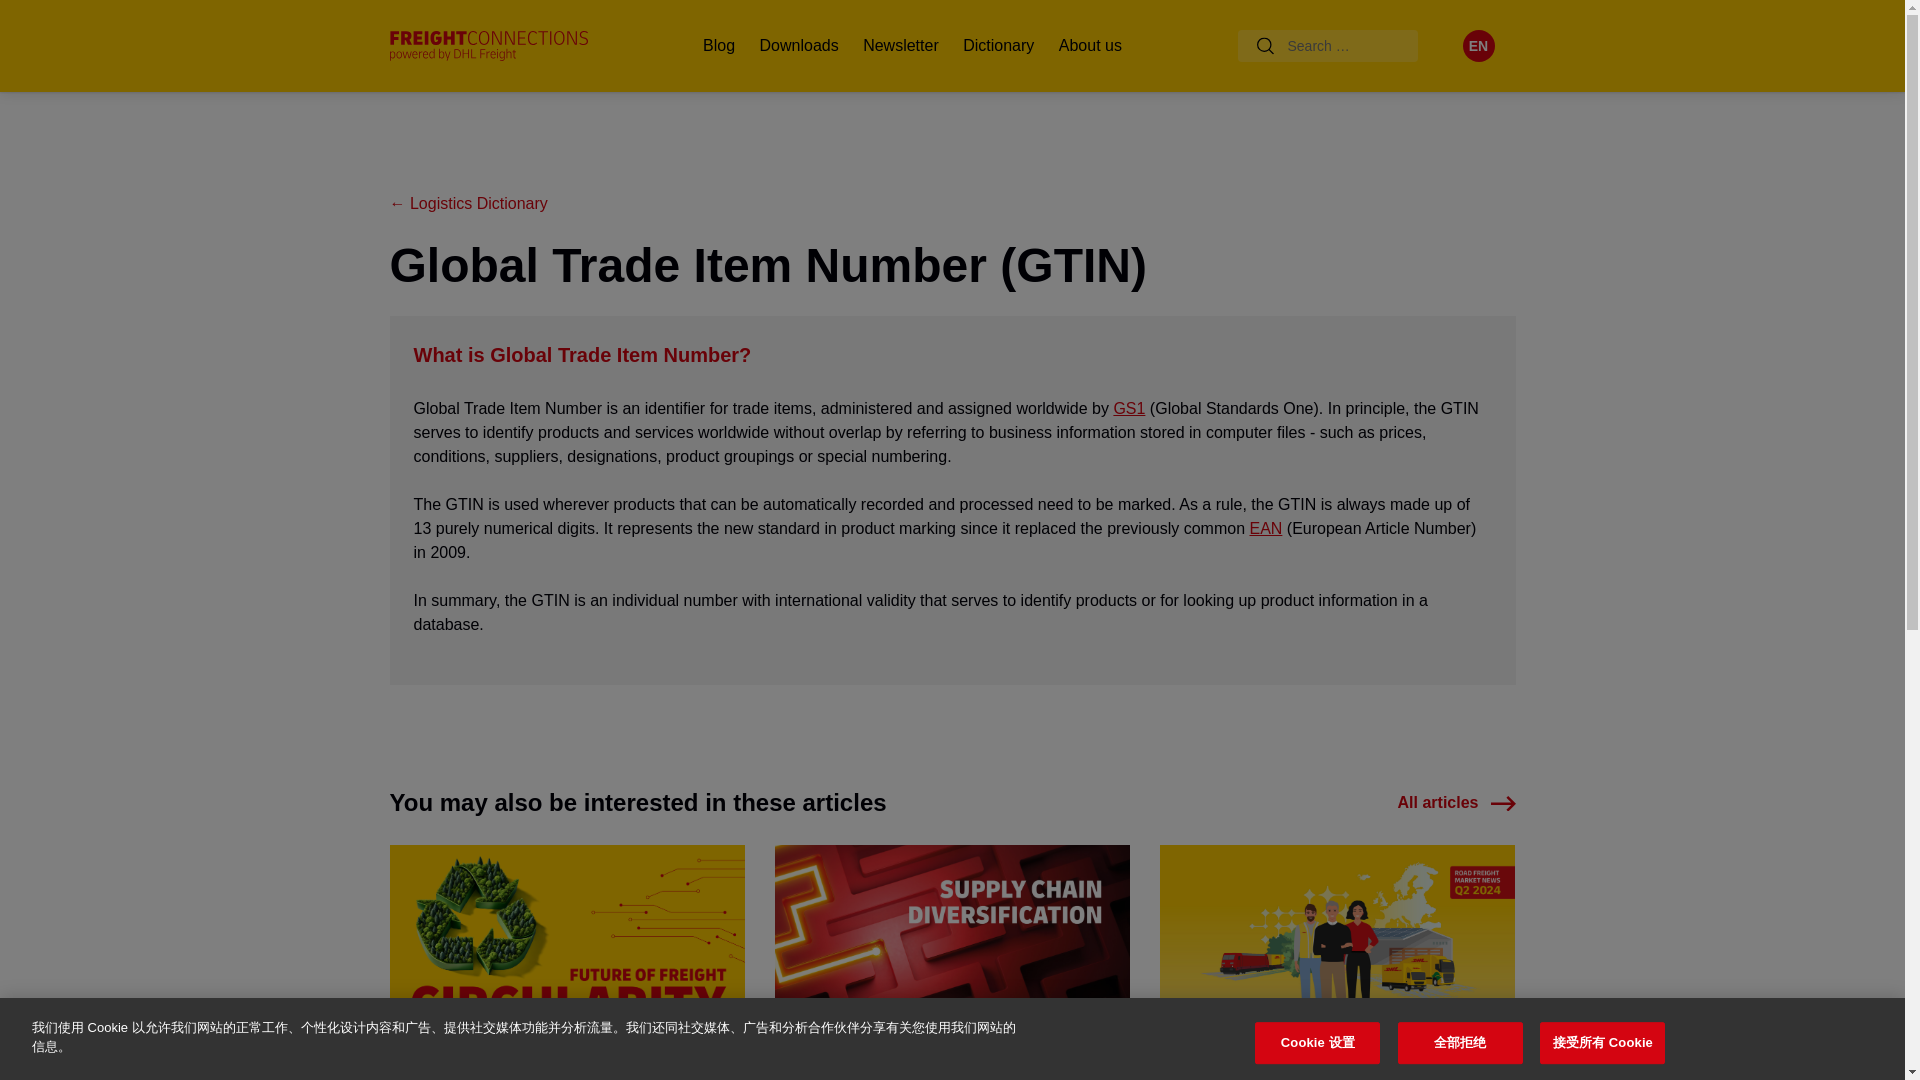 This screenshot has height=1080, width=1920. What do you see at coordinates (1128, 408) in the screenshot?
I see `GS1` at bounding box center [1128, 408].